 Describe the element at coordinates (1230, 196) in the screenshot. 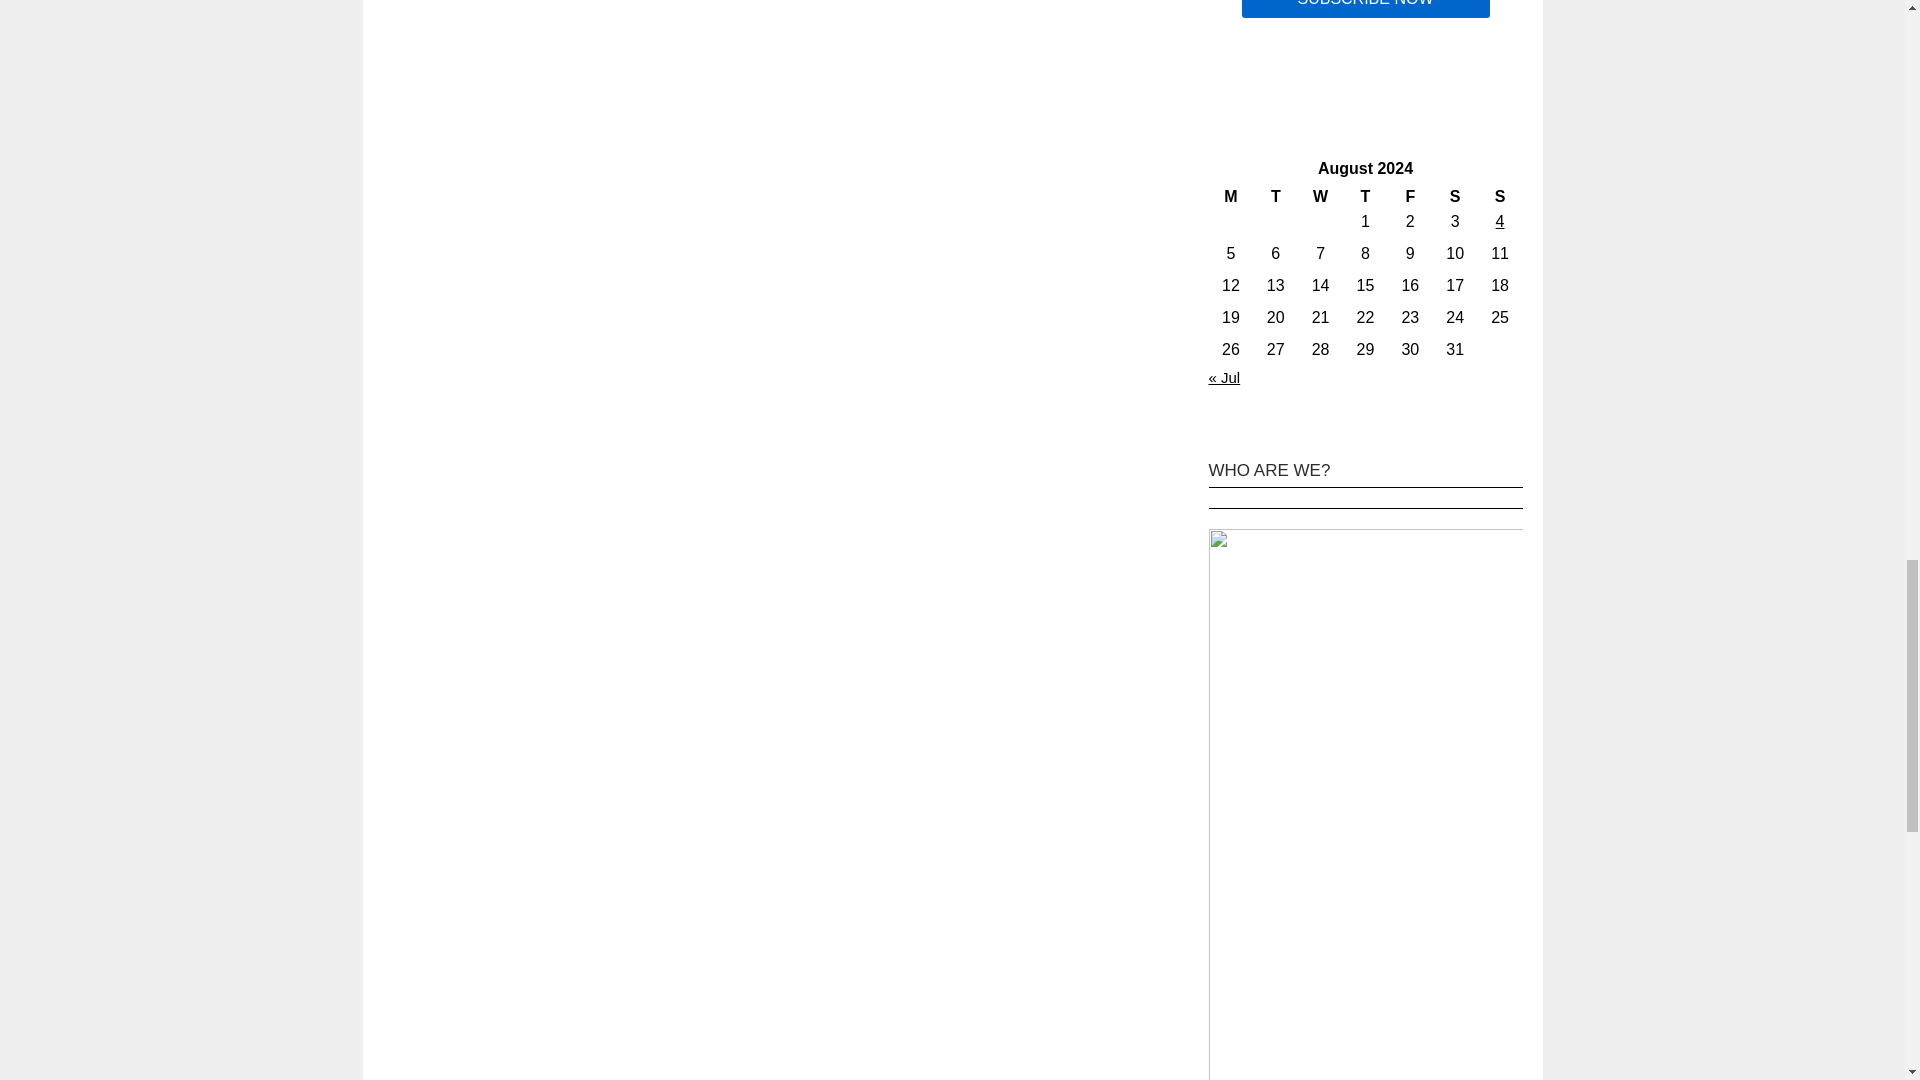

I see `Monday` at that location.